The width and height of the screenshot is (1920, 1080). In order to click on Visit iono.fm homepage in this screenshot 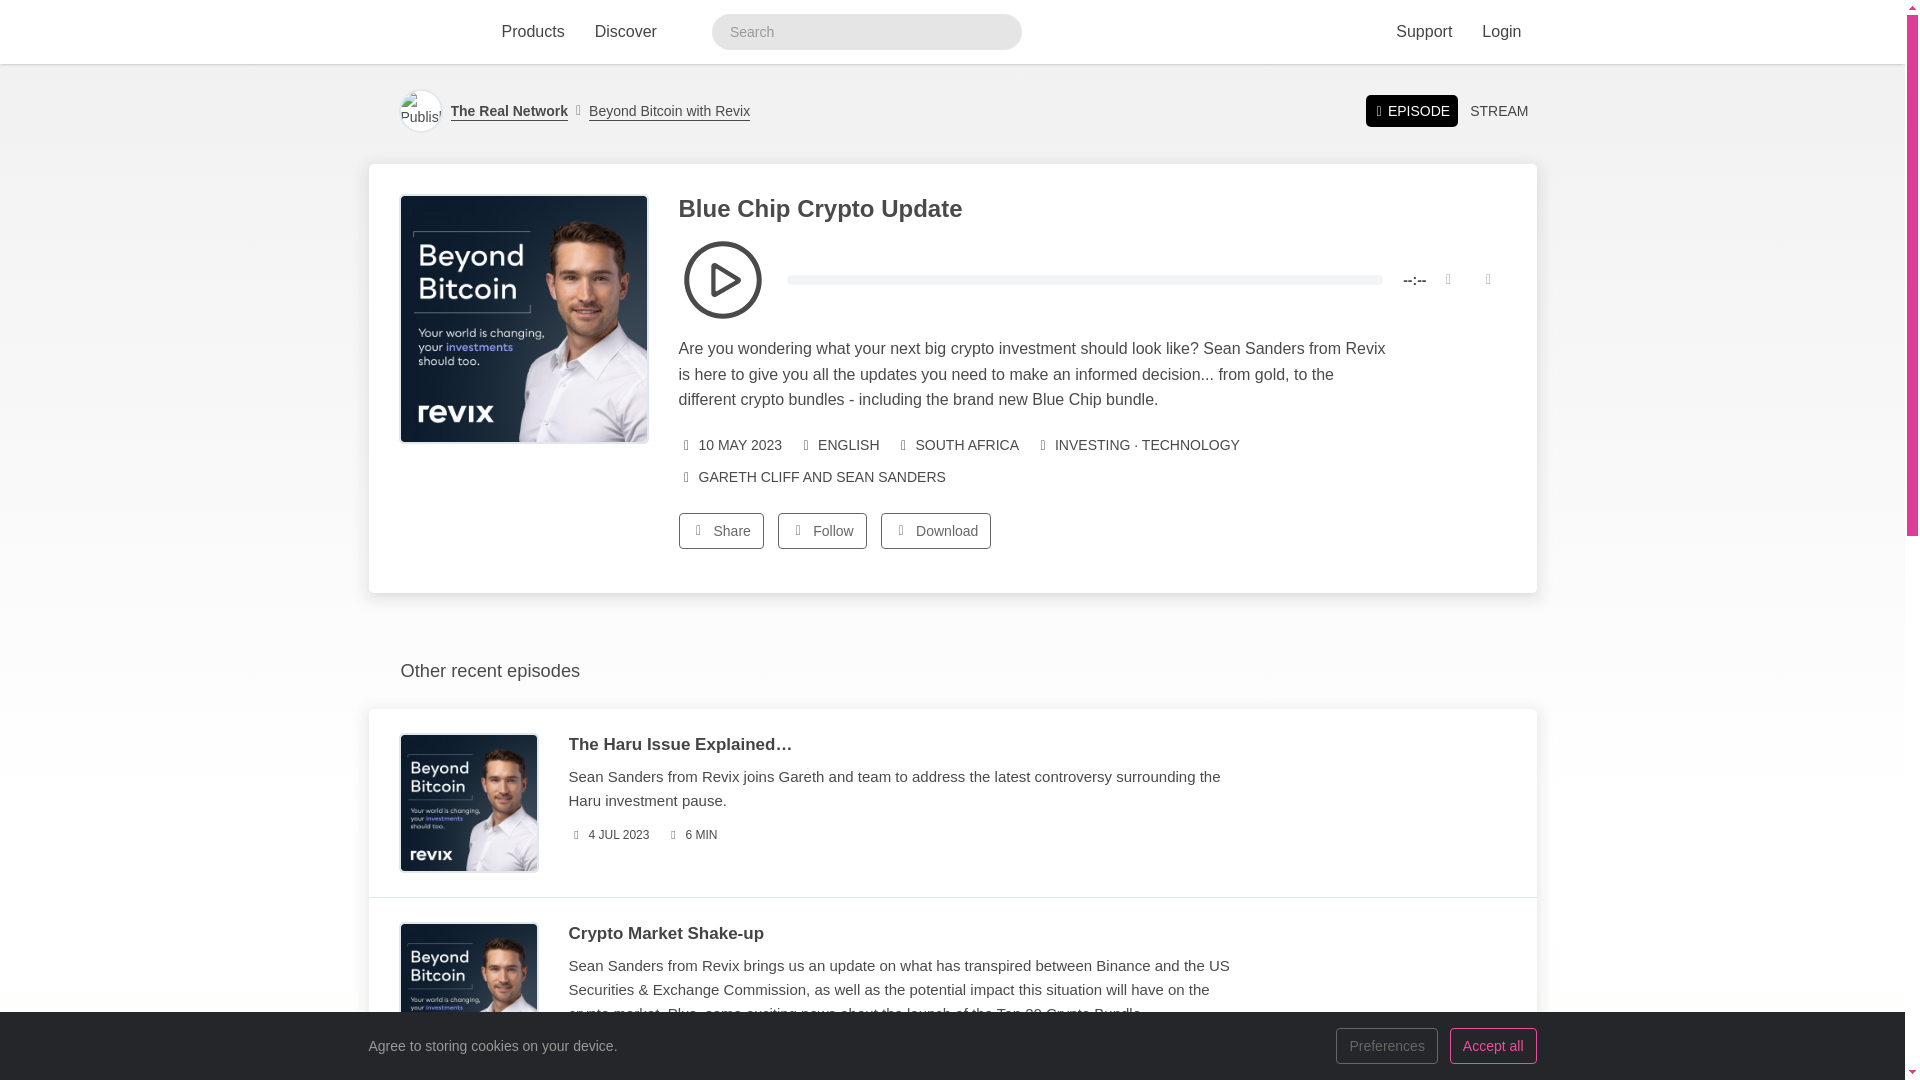, I will do `click(417, 32)`.